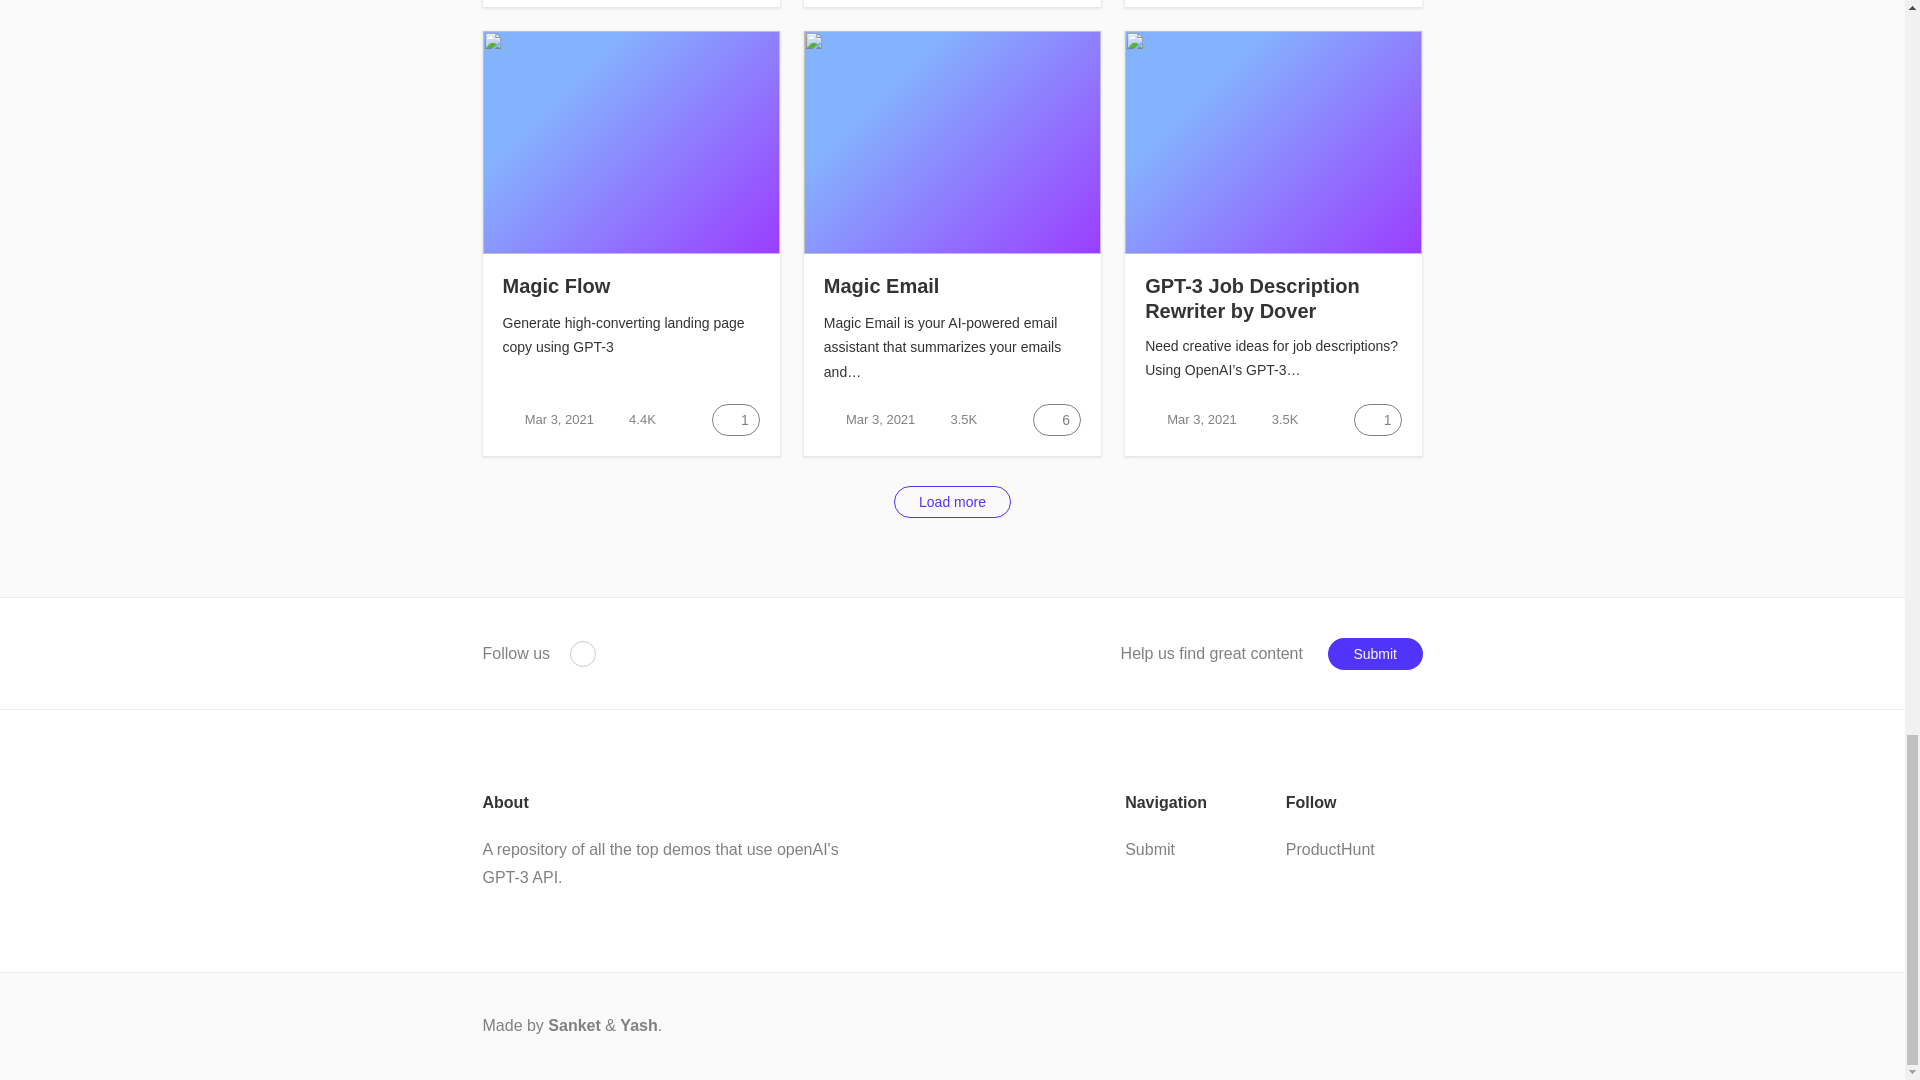  What do you see at coordinates (638, 1025) in the screenshot?
I see `Yash` at bounding box center [638, 1025].